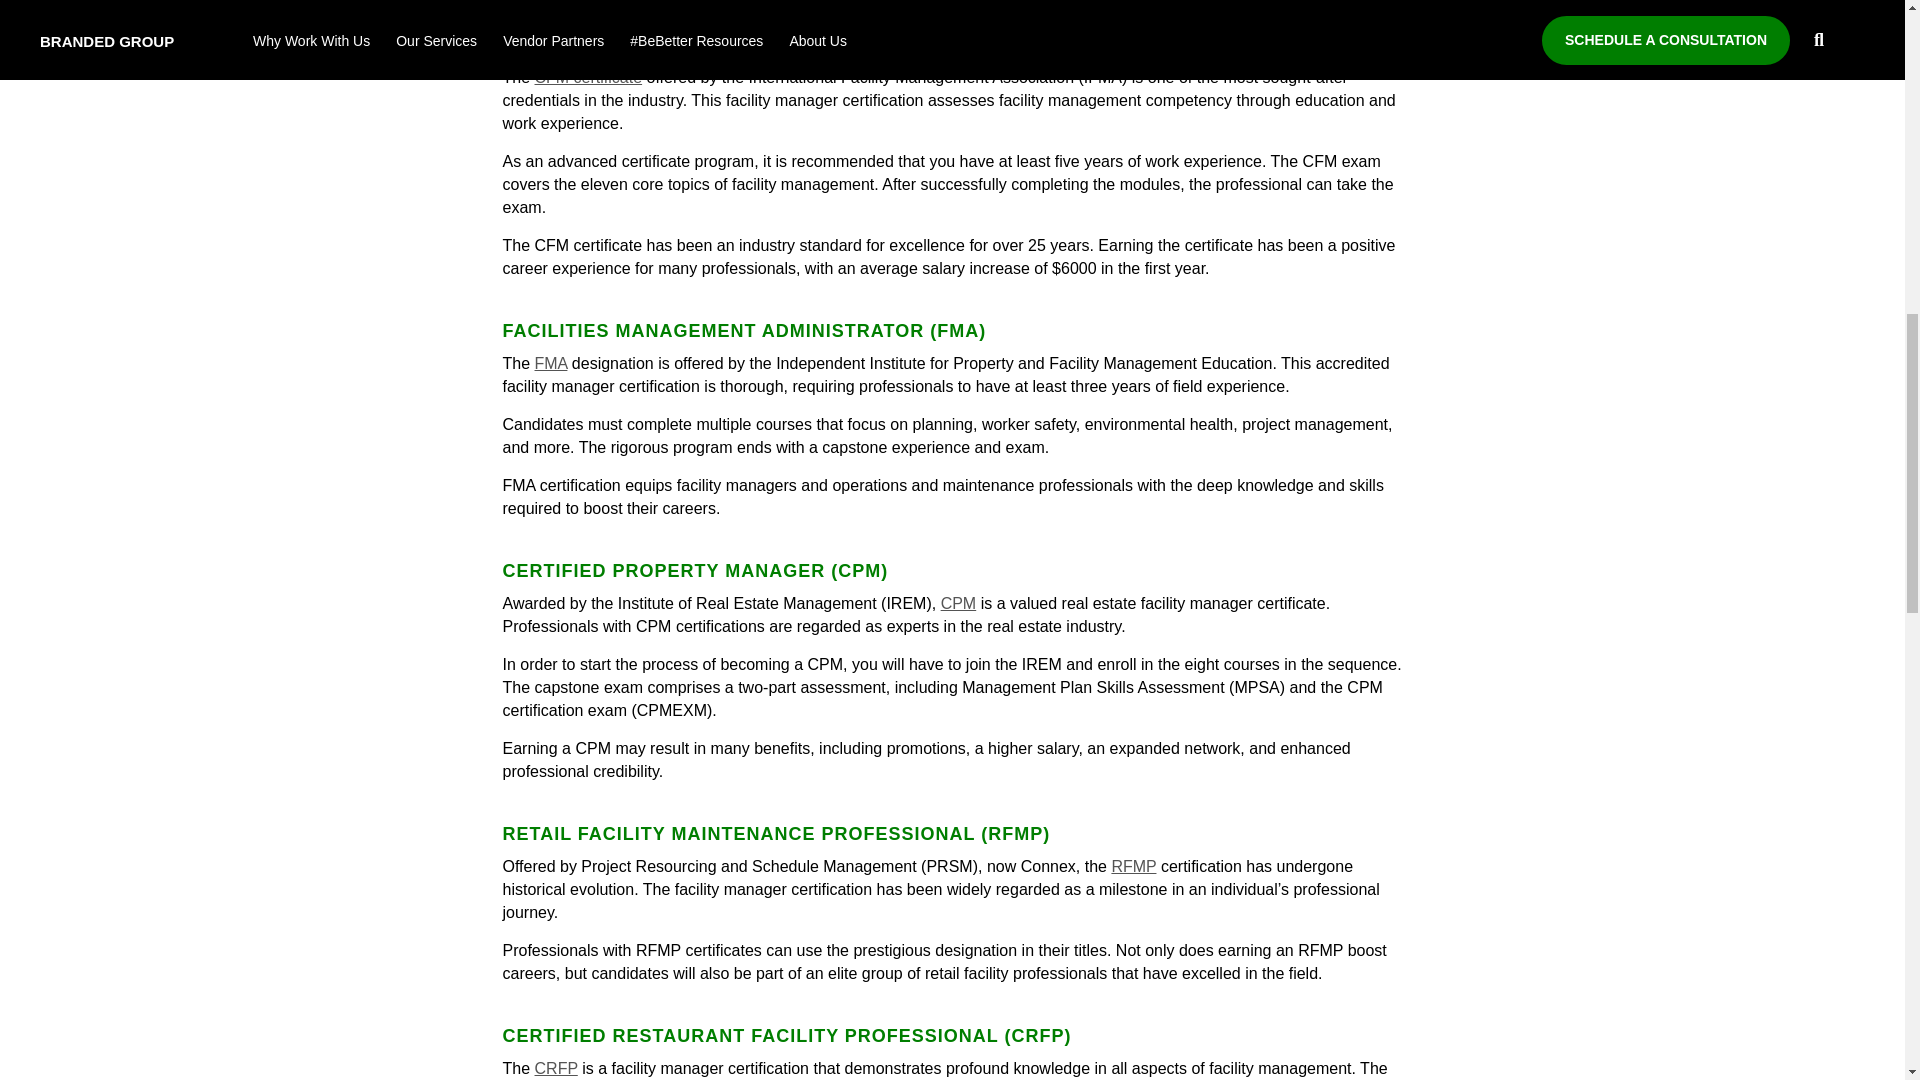 The height and width of the screenshot is (1080, 1920). I want to click on CPM, so click(958, 604).